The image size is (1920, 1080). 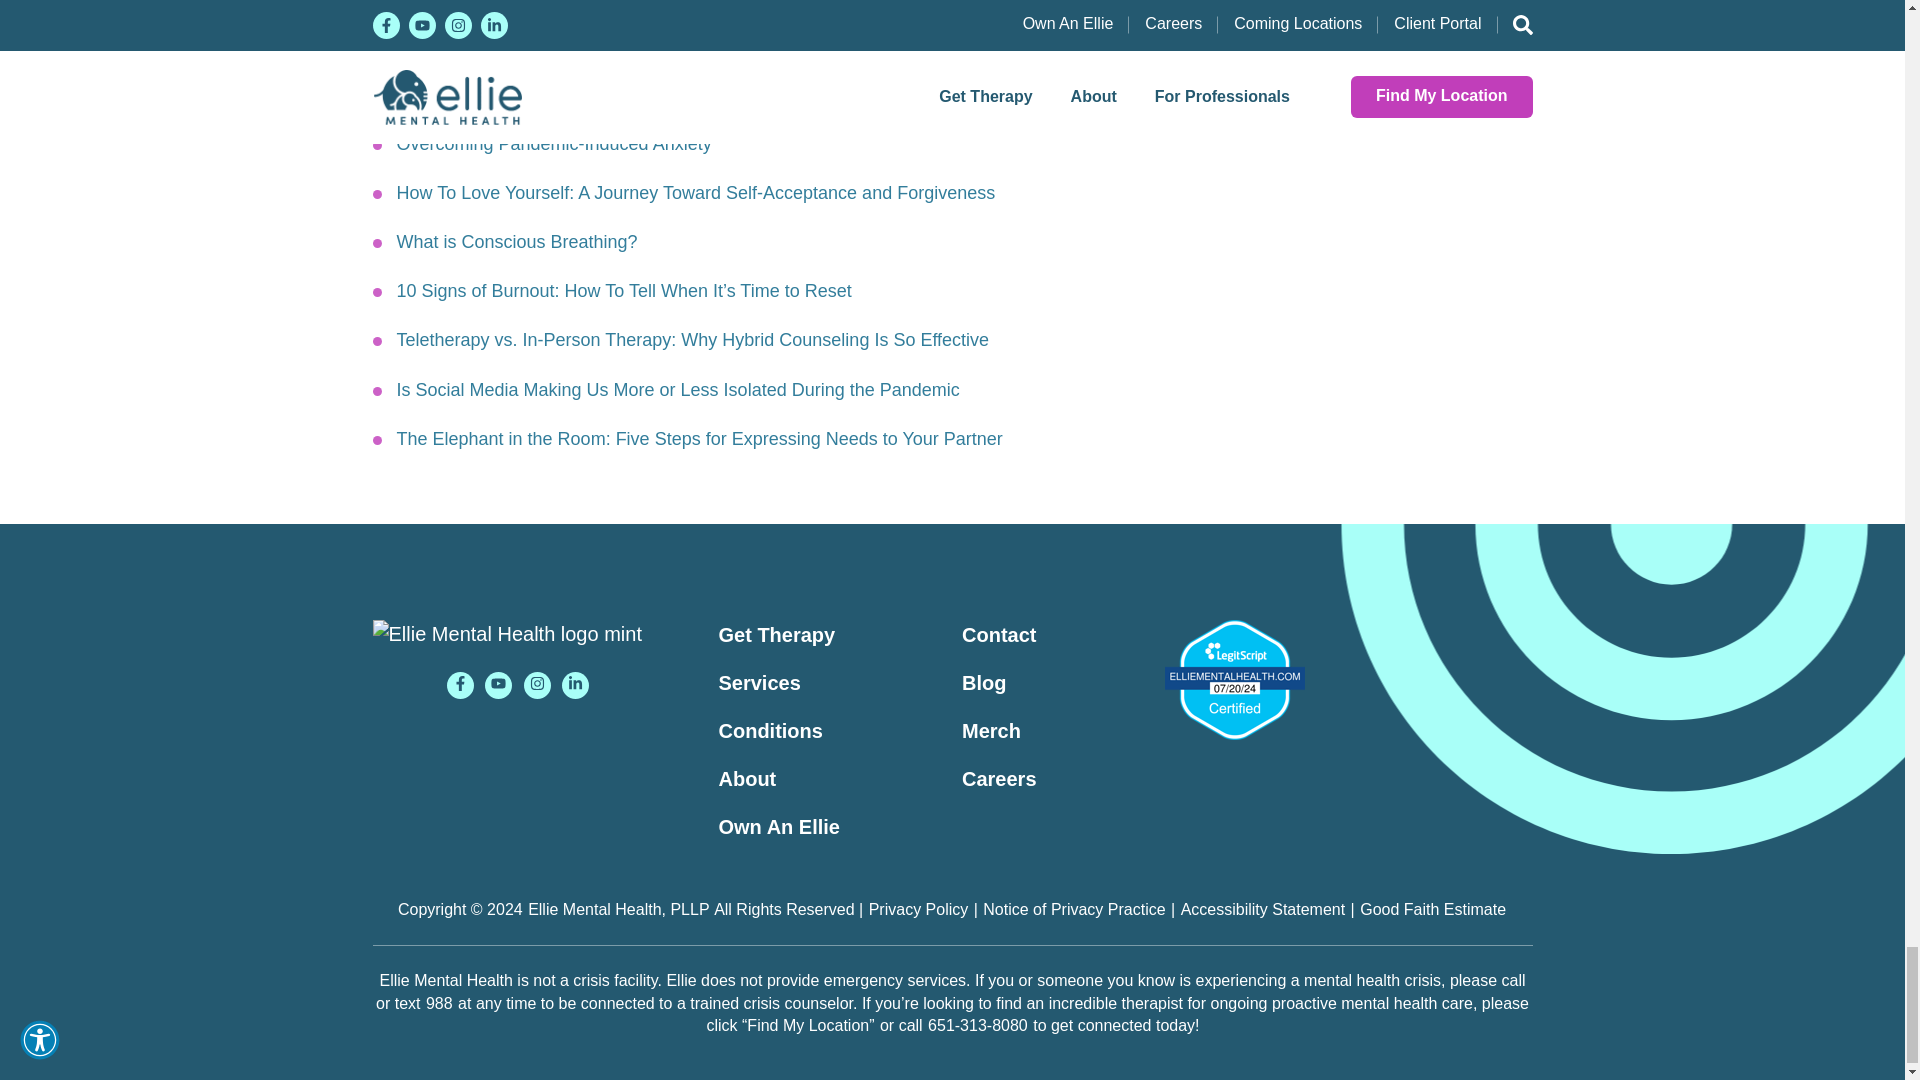 What do you see at coordinates (1233, 679) in the screenshot?
I see `Verify LegitScript Approval` at bounding box center [1233, 679].